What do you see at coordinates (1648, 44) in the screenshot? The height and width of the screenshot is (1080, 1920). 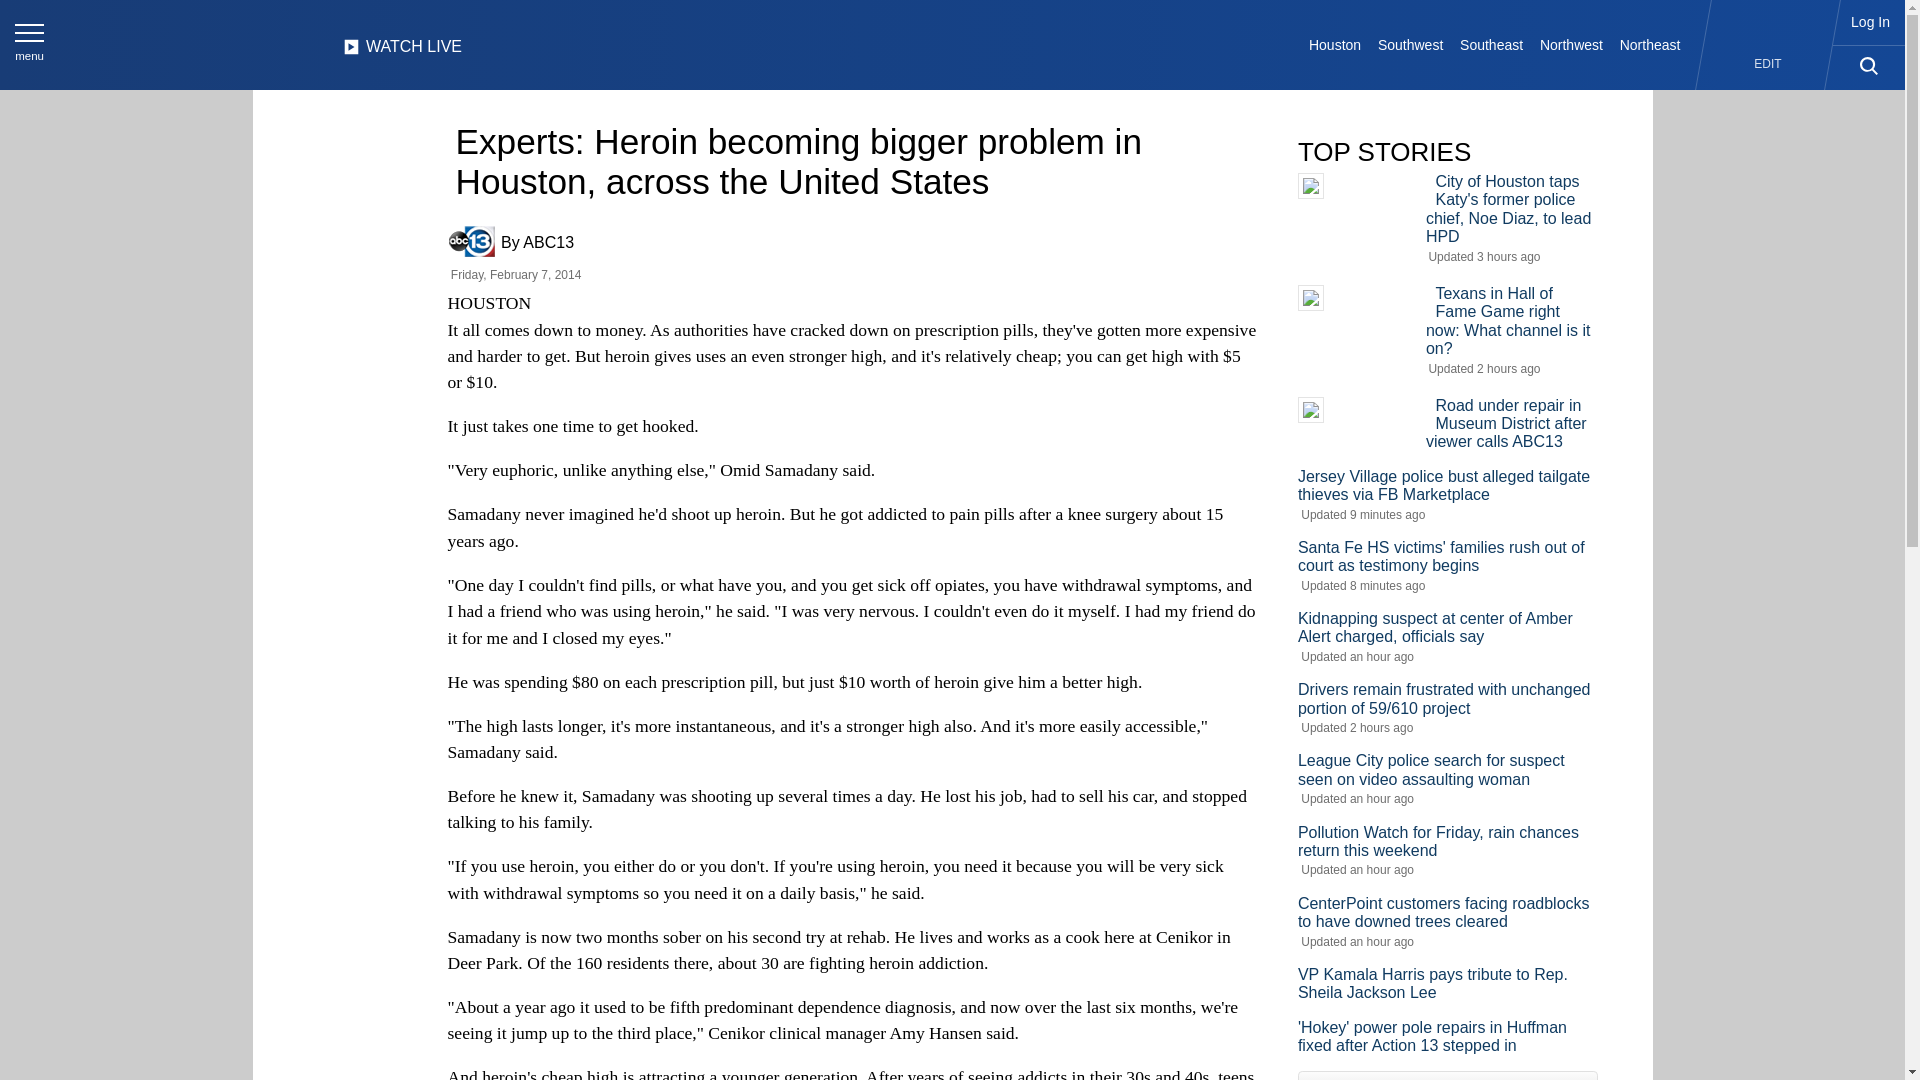 I see `Northeast` at bounding box center [1648, 44].